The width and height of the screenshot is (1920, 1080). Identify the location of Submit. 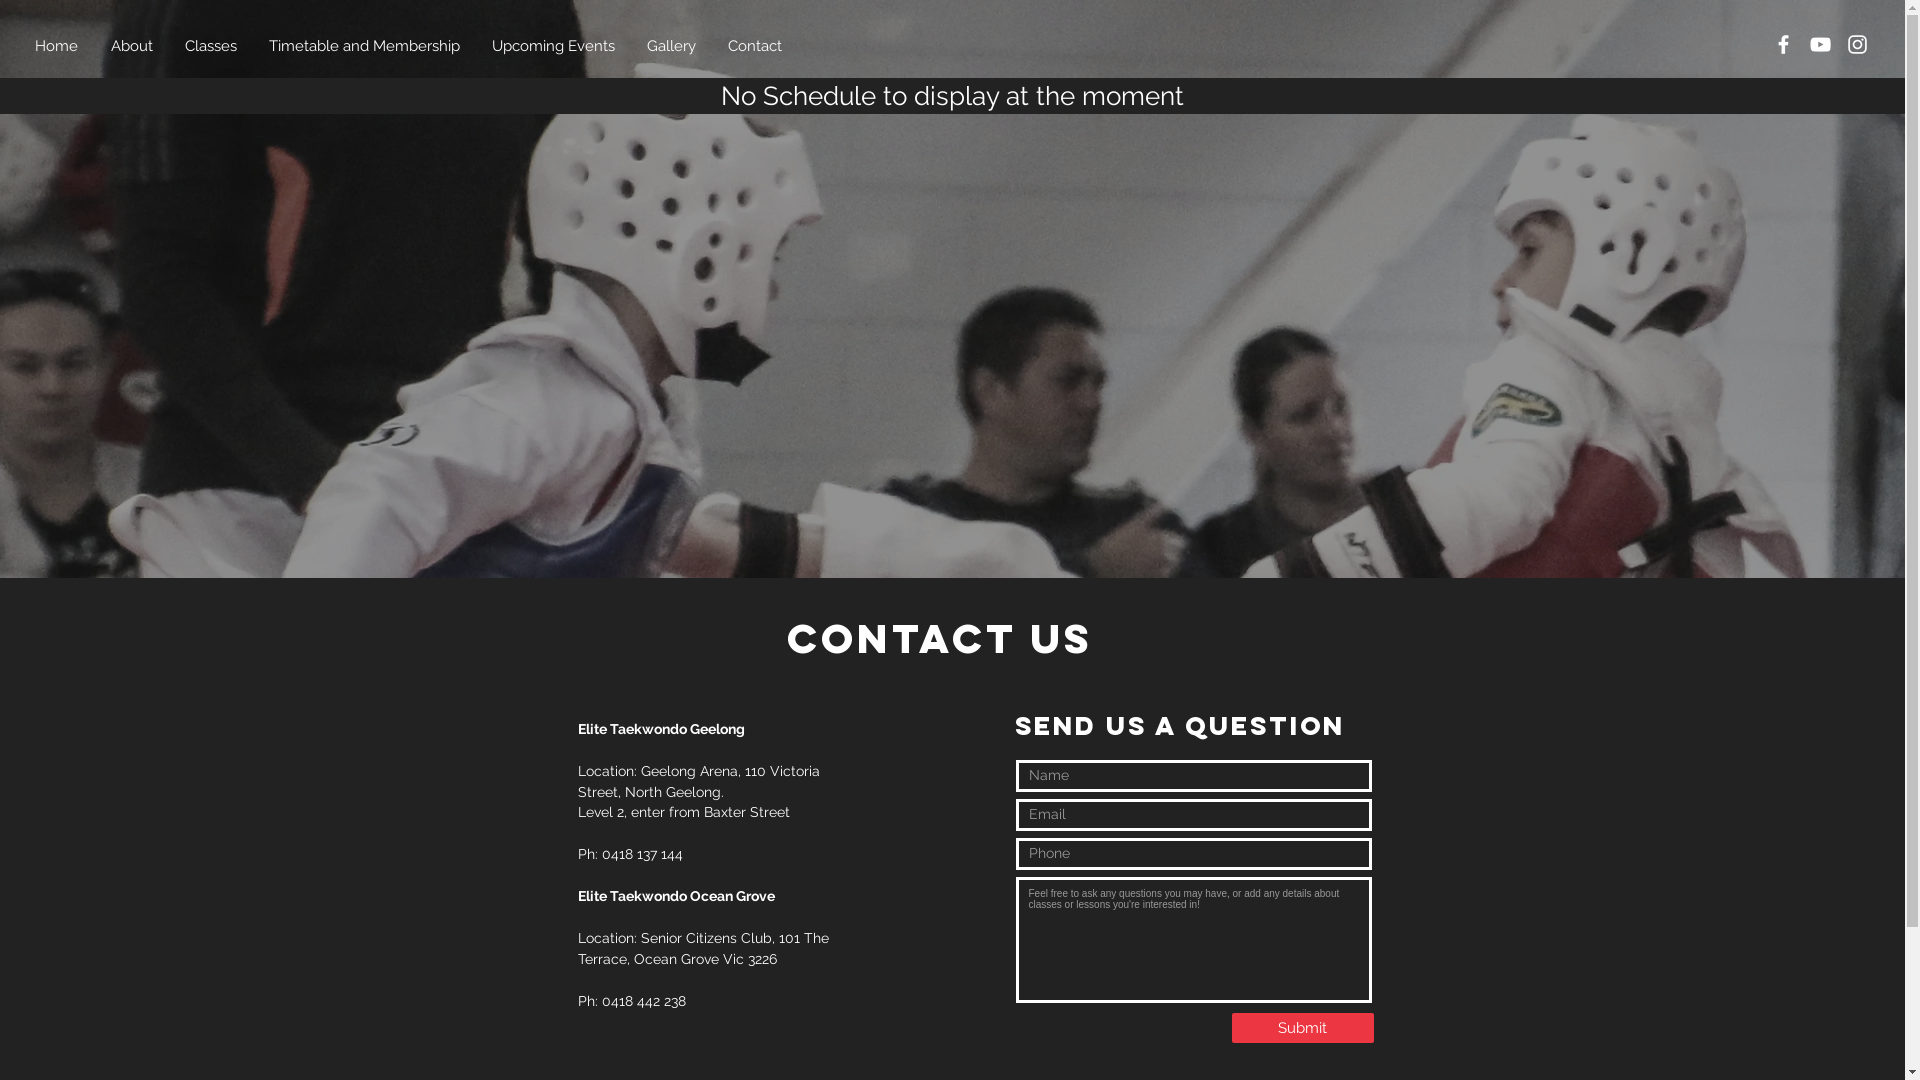
(1303, 1028).